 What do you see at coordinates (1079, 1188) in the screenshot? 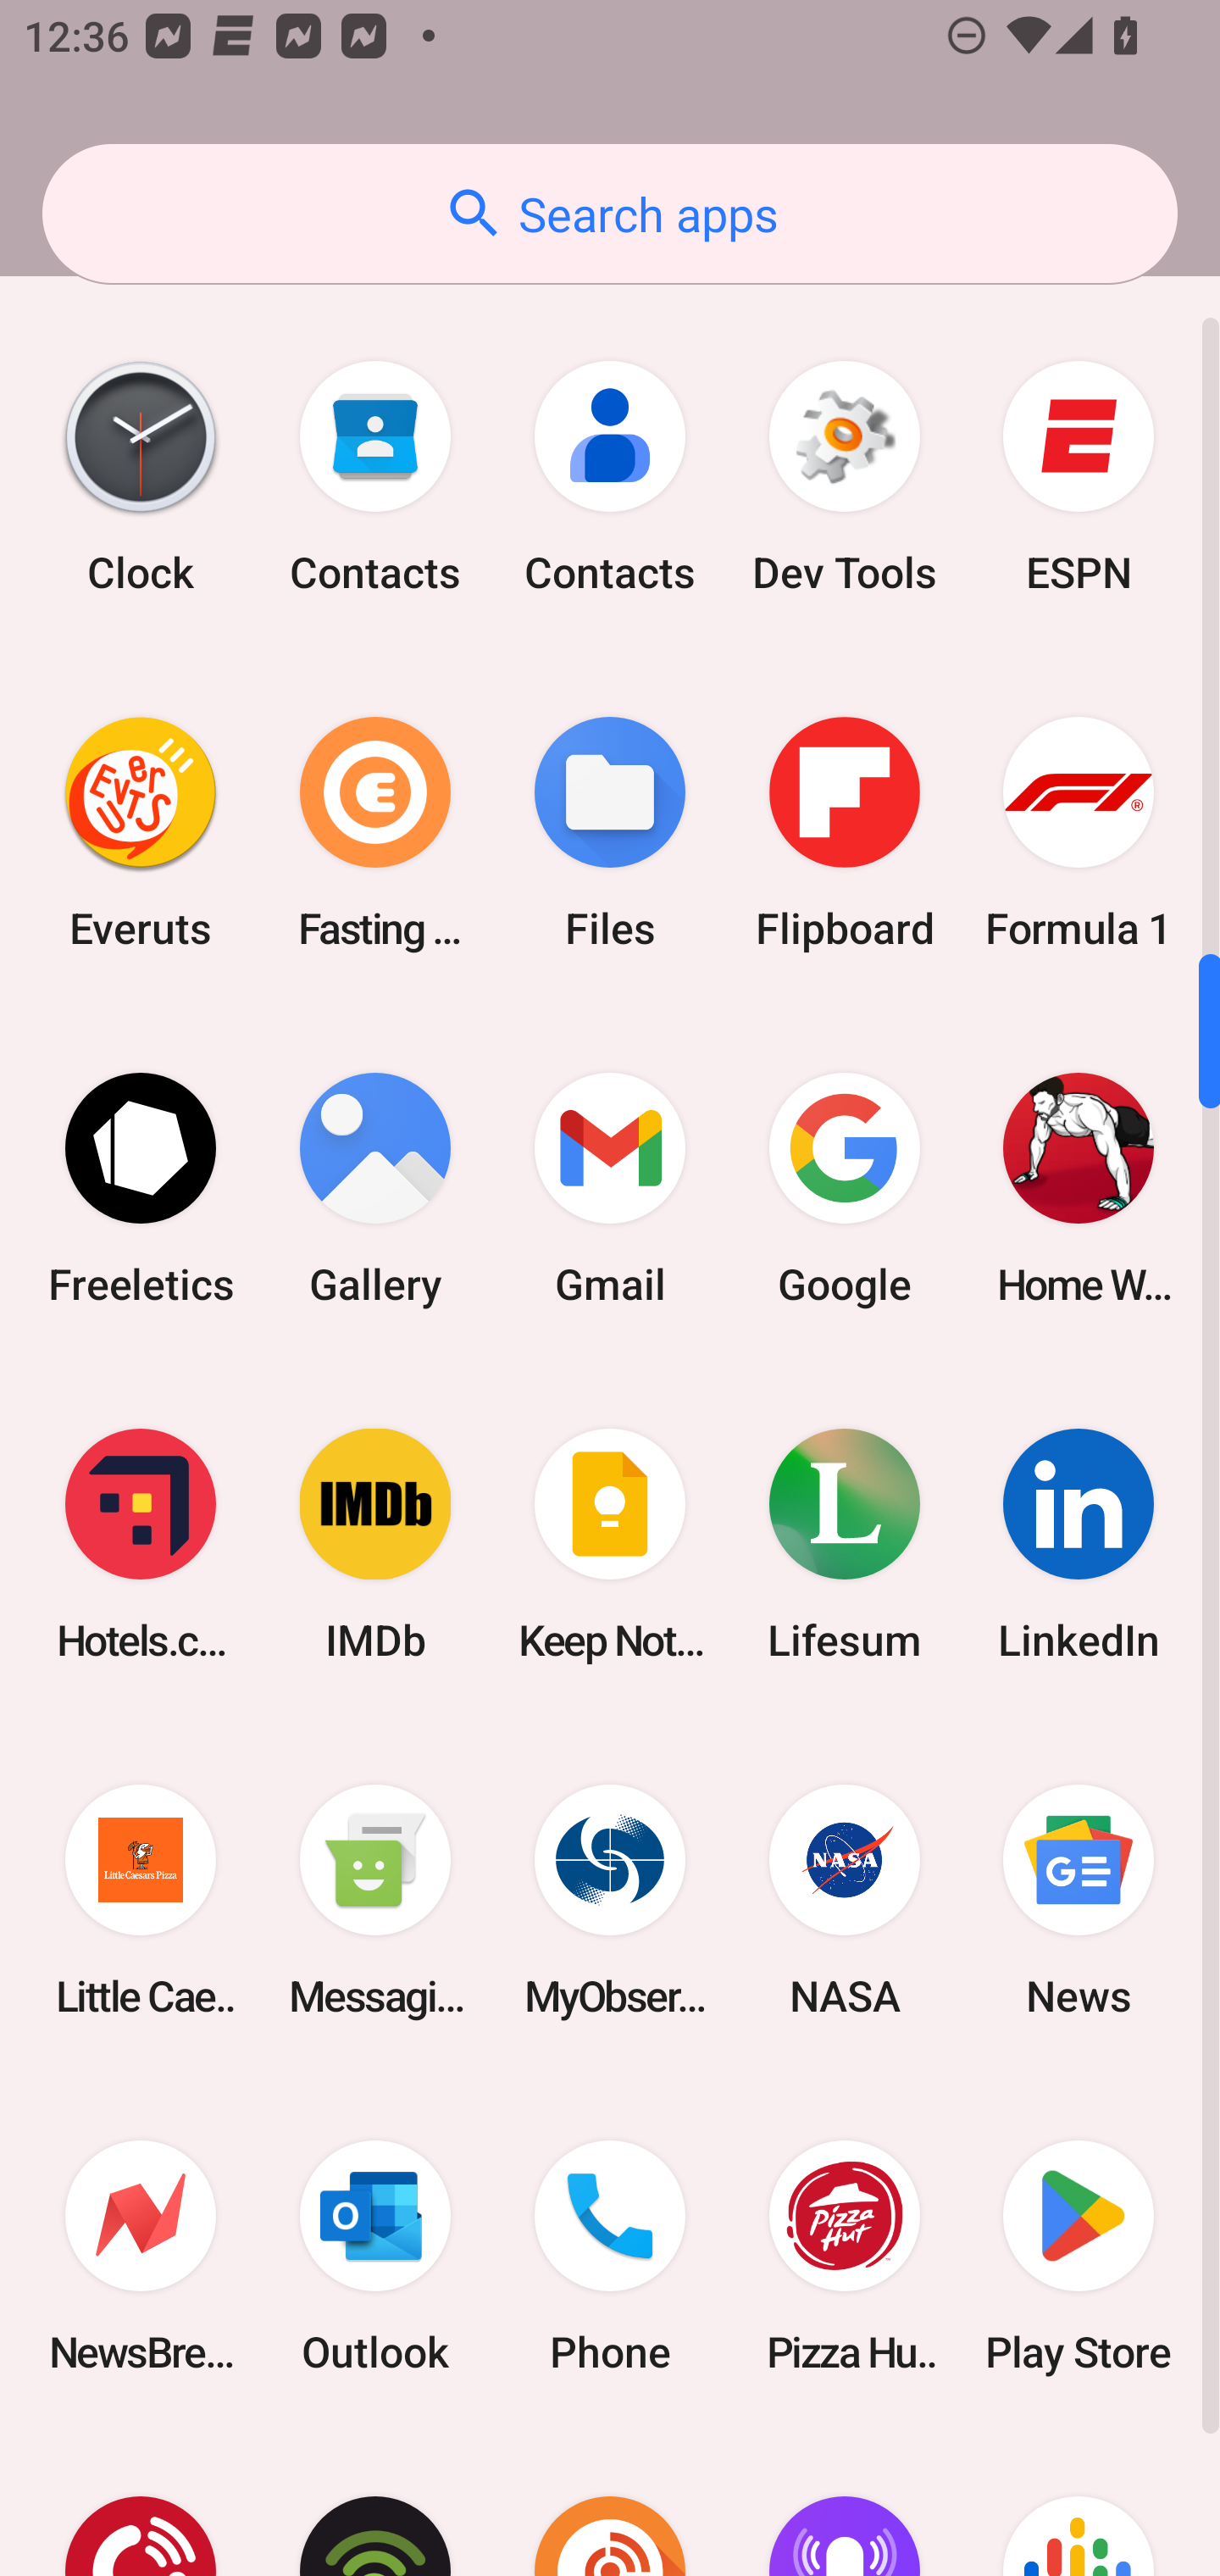
I see `Home Workout` at bounding box center [1079, 1188].